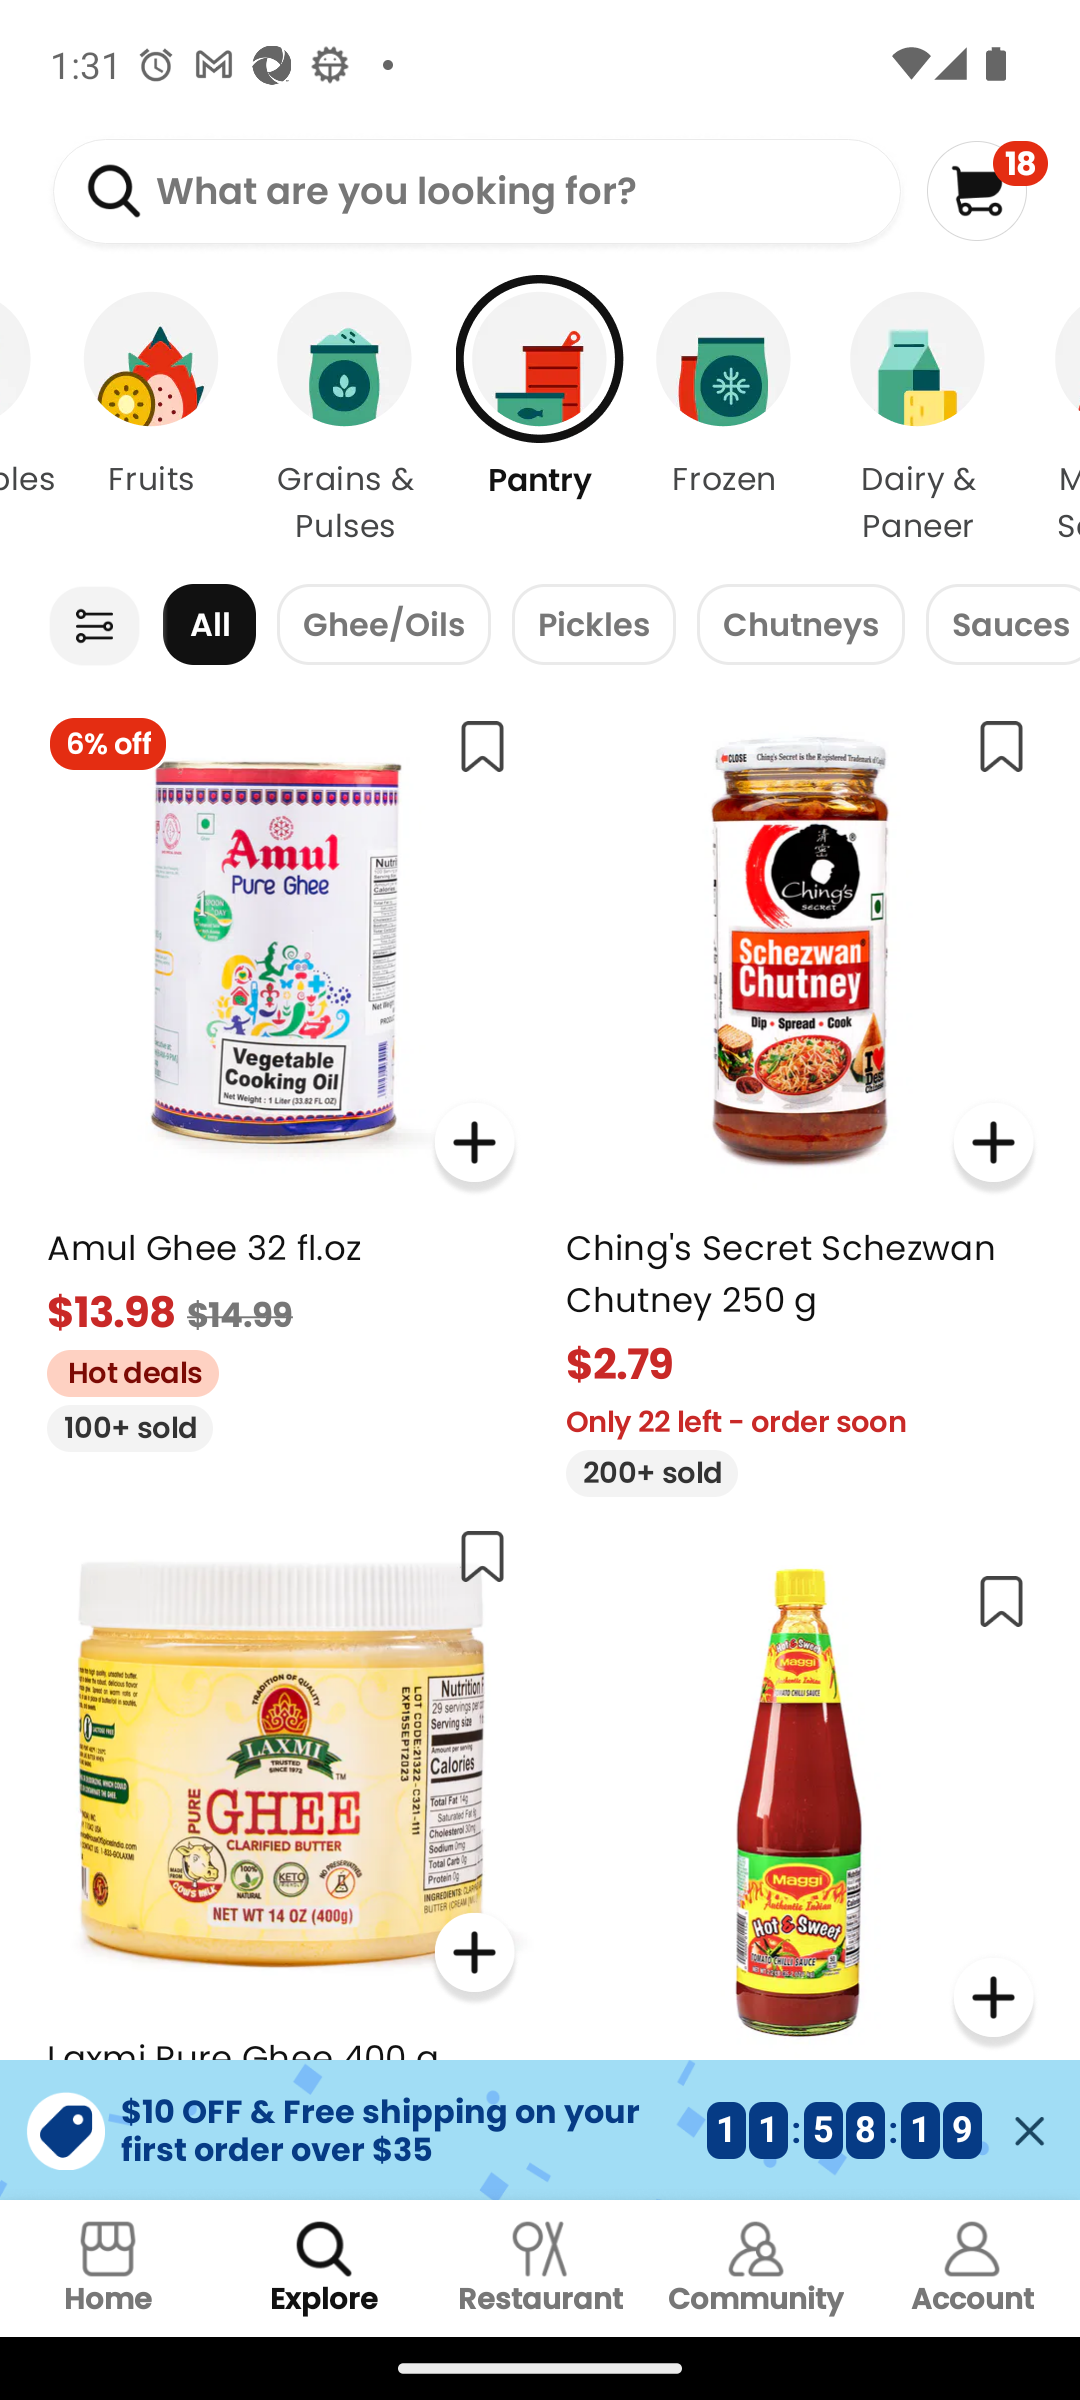 The width and height of the screenshot is (1080, 2400). What do you see at coordinates (540, 2268) in the screenshot?
I see `Restaurant` at bounding box center [540, 2268].